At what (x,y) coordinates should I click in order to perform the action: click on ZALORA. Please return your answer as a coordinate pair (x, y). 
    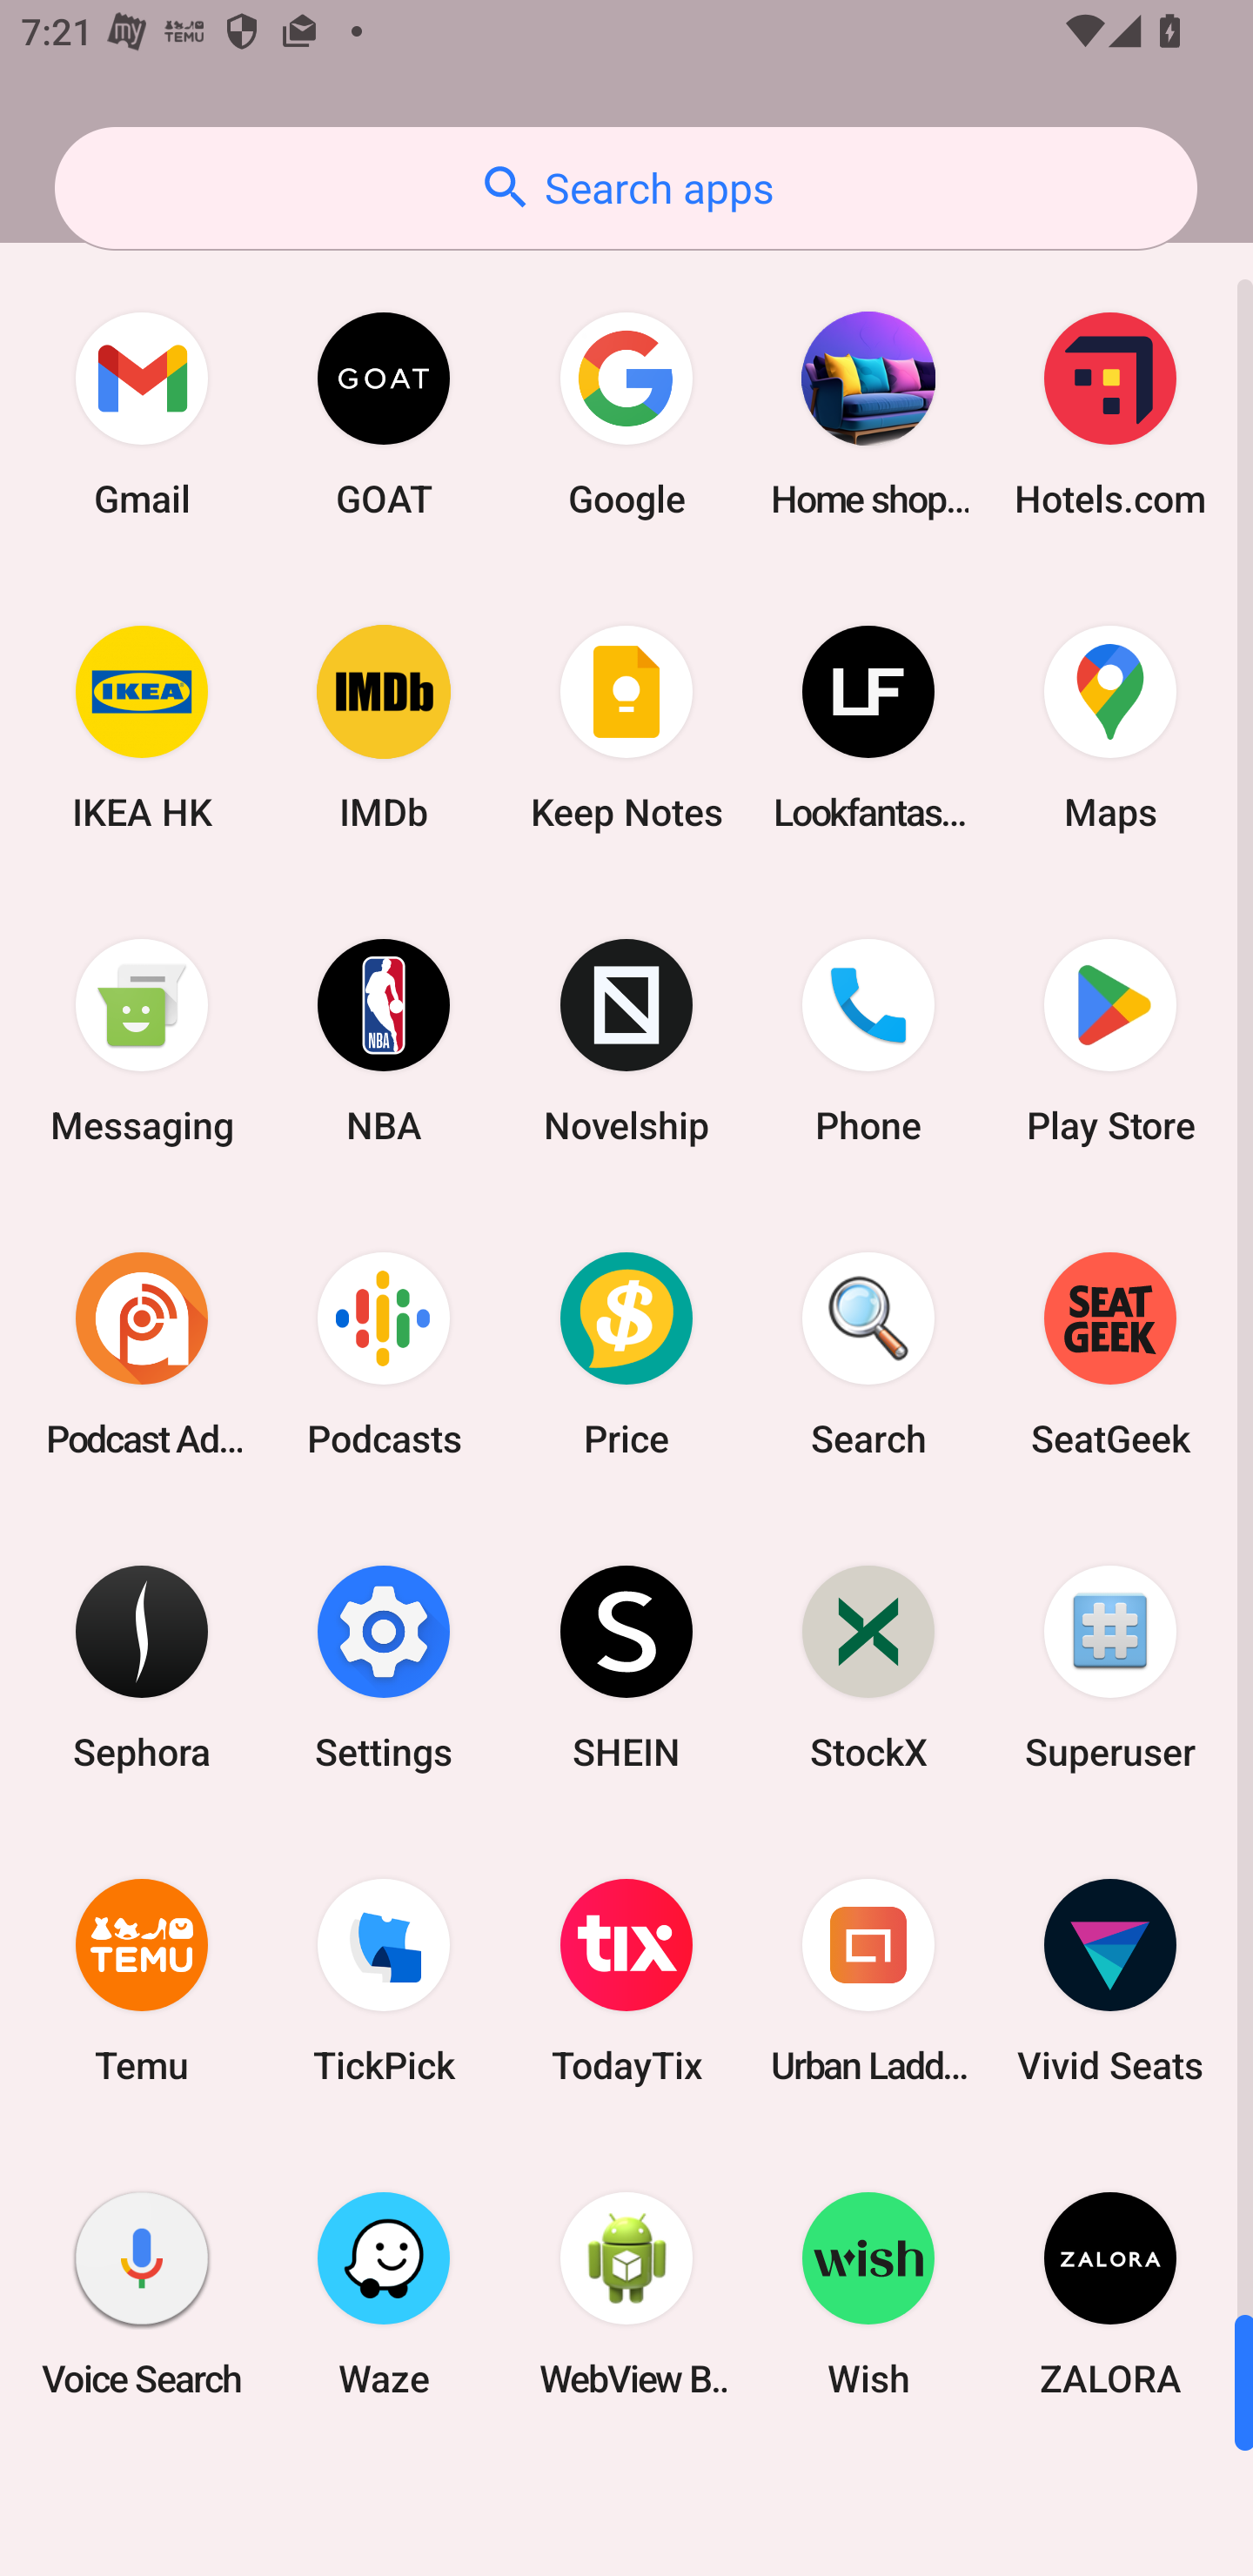
    Looking at the image, I should click on (1110, 2293).